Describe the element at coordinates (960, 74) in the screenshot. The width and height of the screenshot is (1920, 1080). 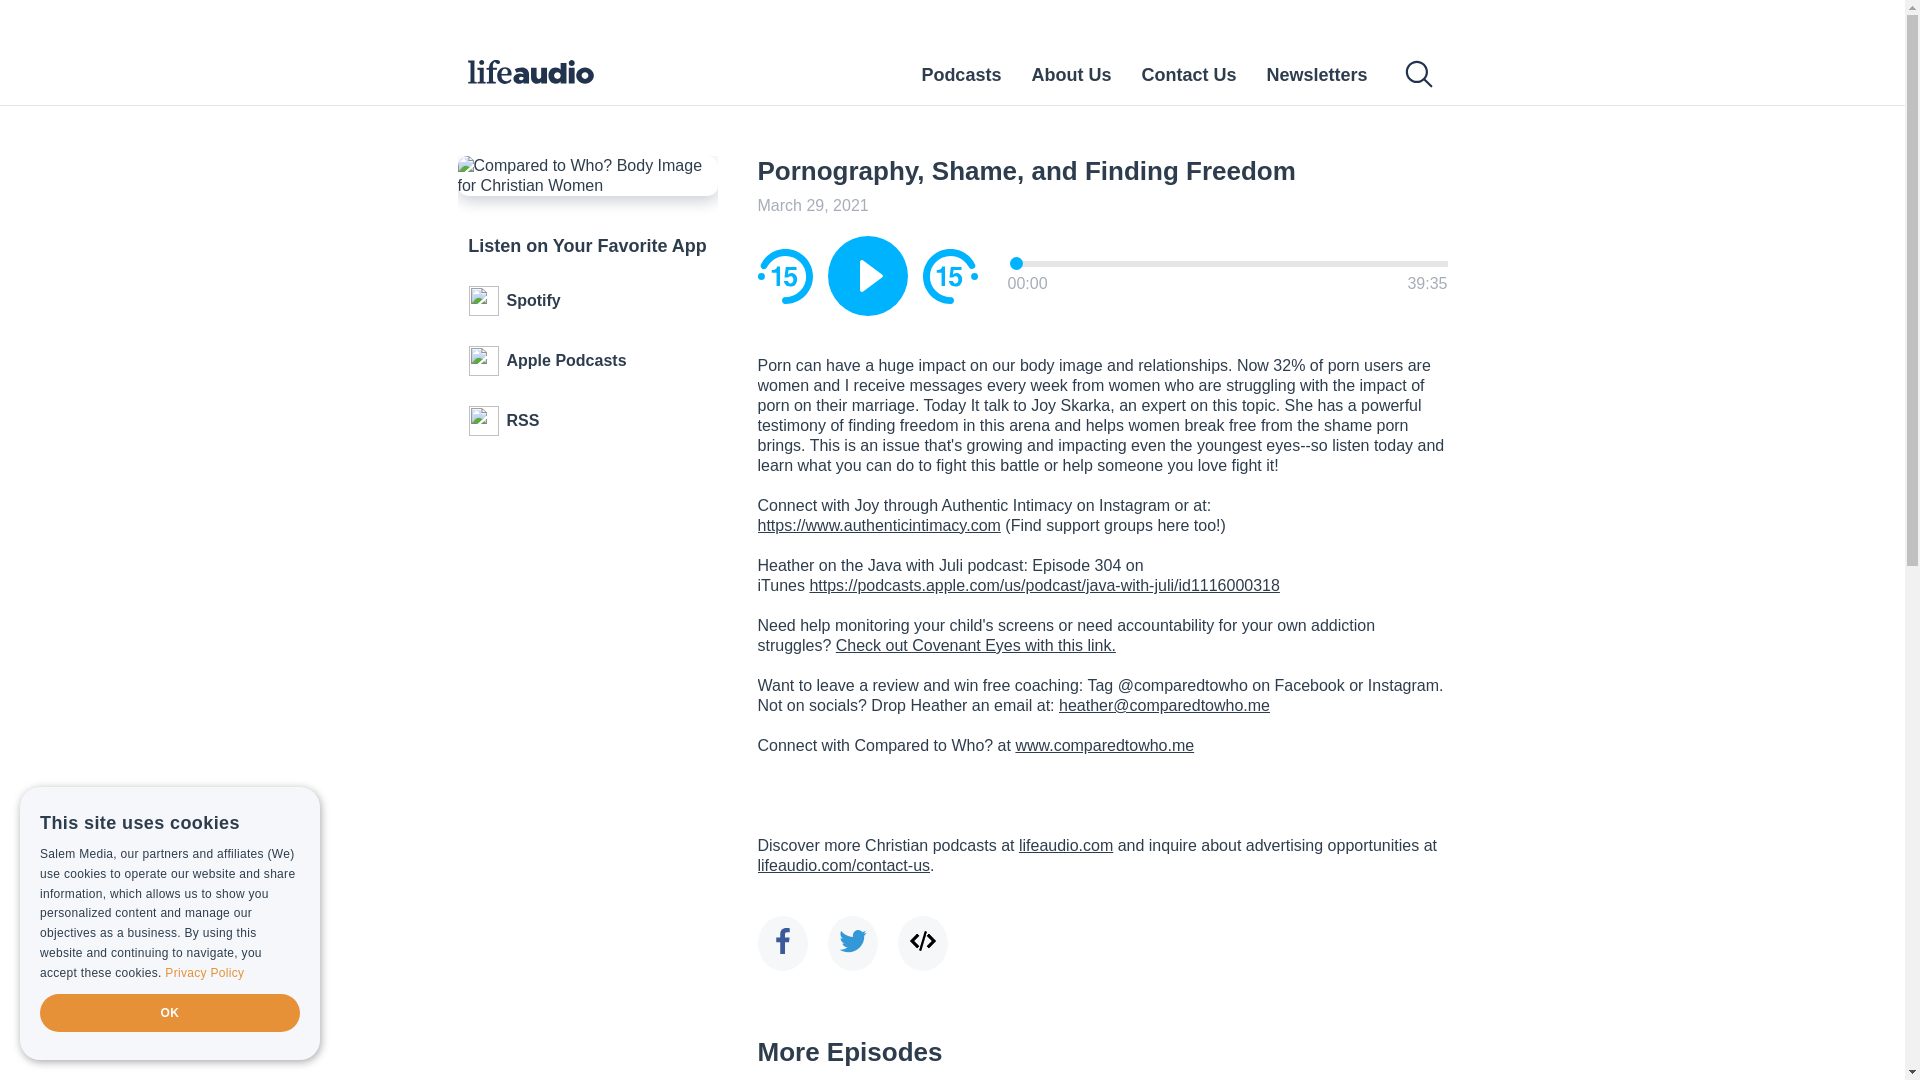
I see `Podcasts` at that location.